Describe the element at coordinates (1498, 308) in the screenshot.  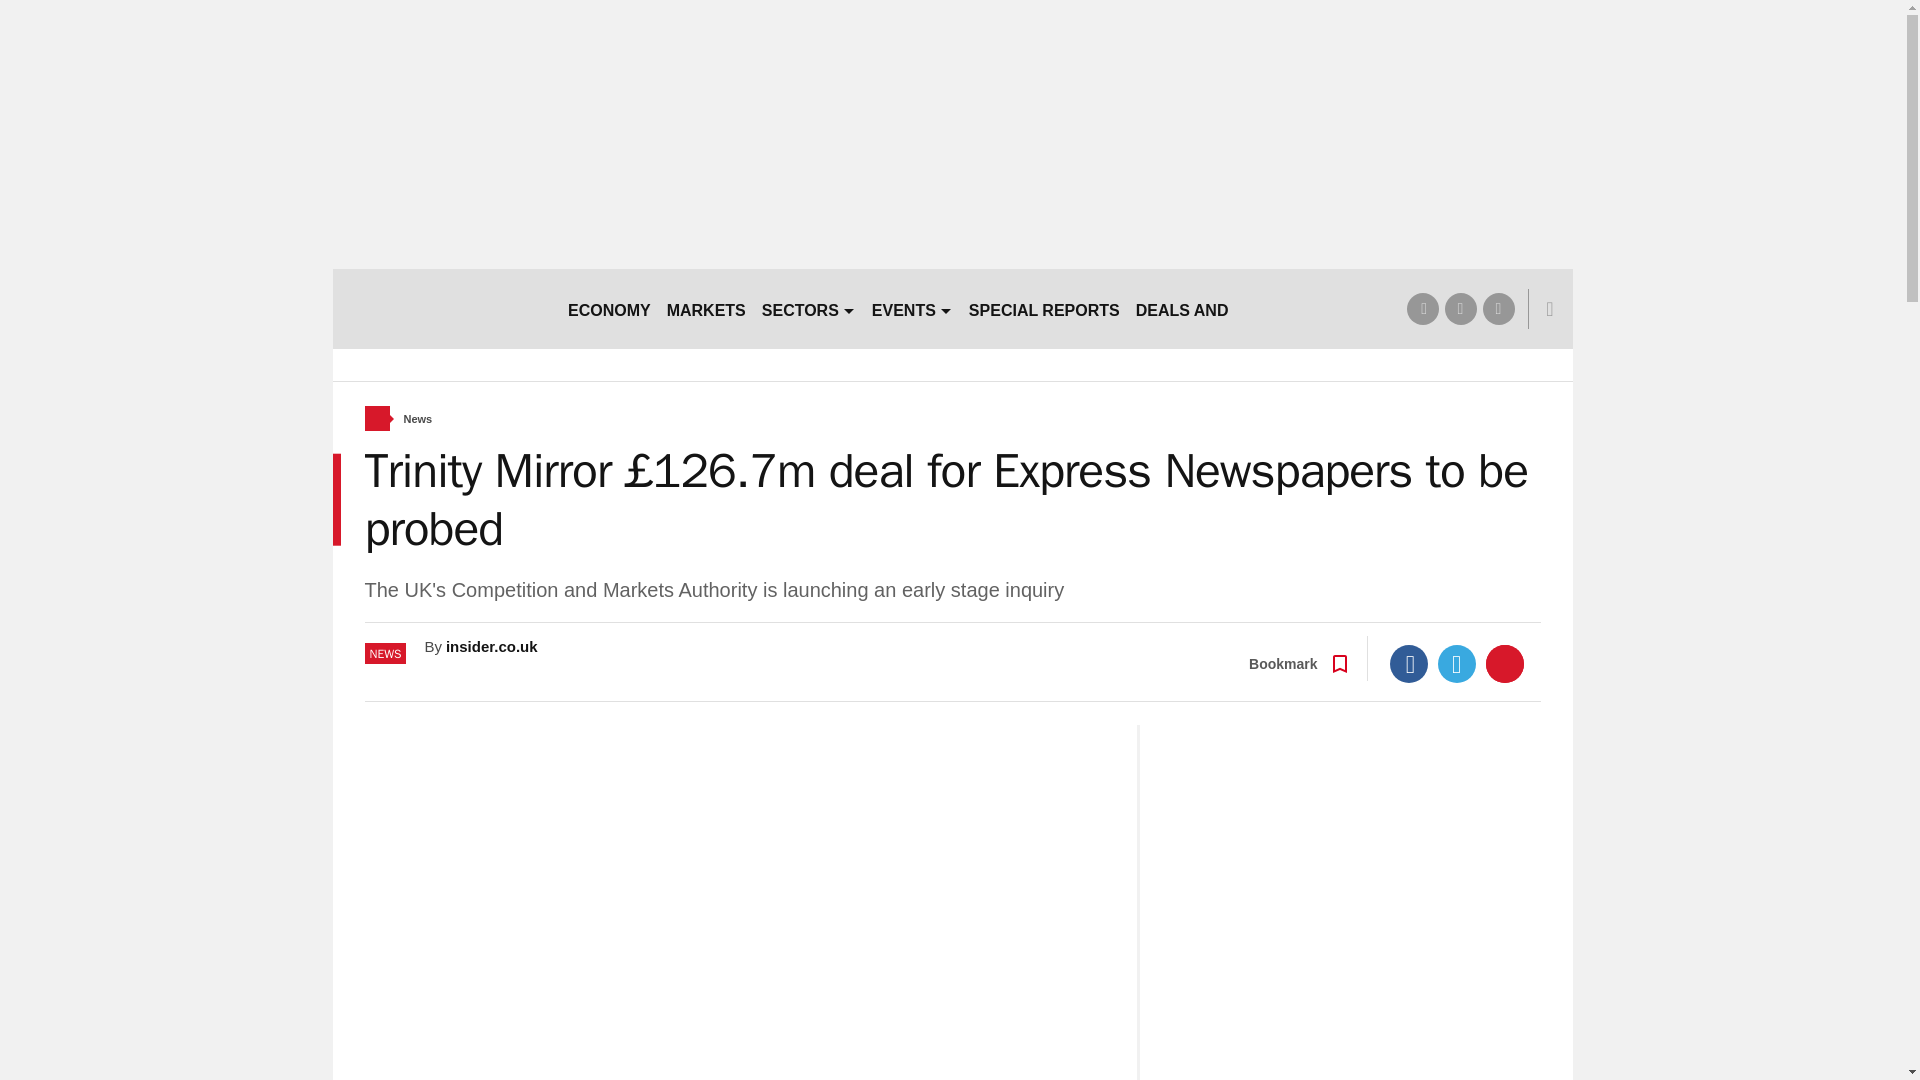
I see `linkedin` at that location.